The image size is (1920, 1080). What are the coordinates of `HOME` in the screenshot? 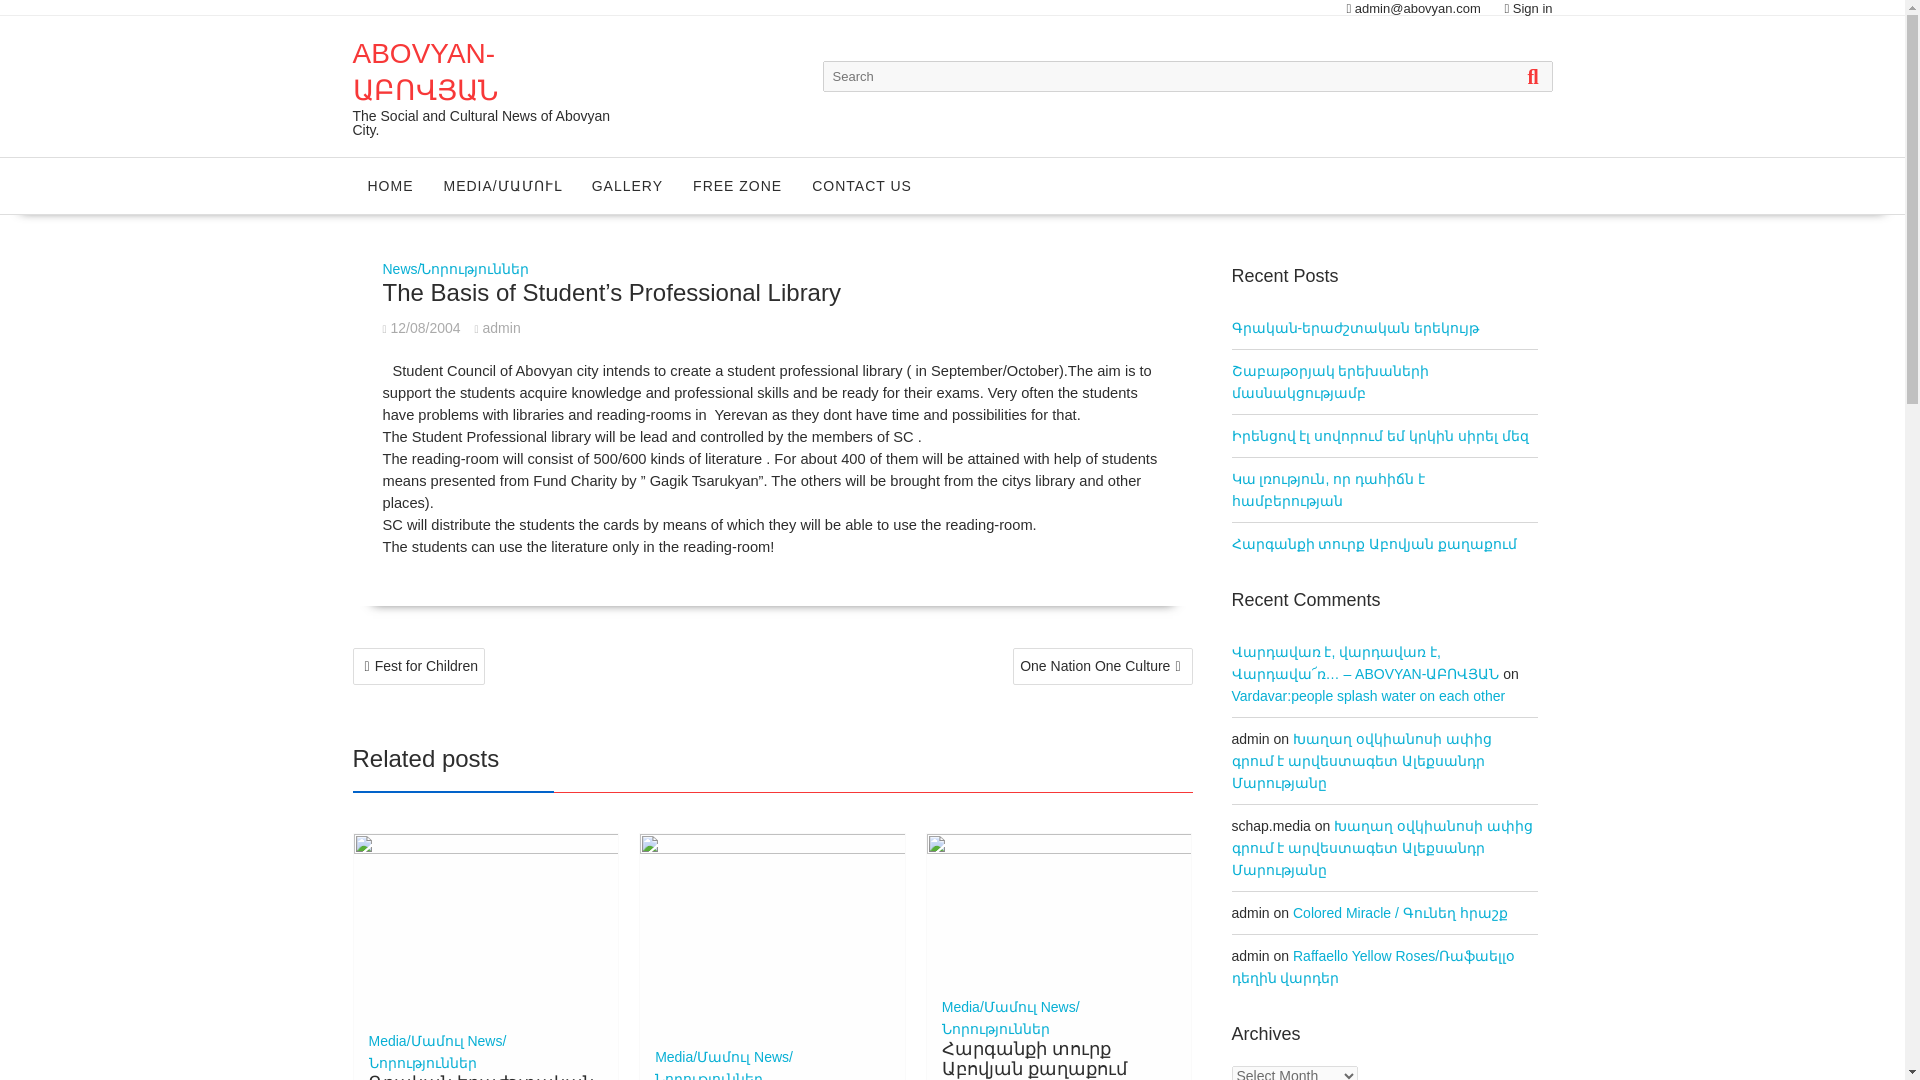 It's located at (390, 185).